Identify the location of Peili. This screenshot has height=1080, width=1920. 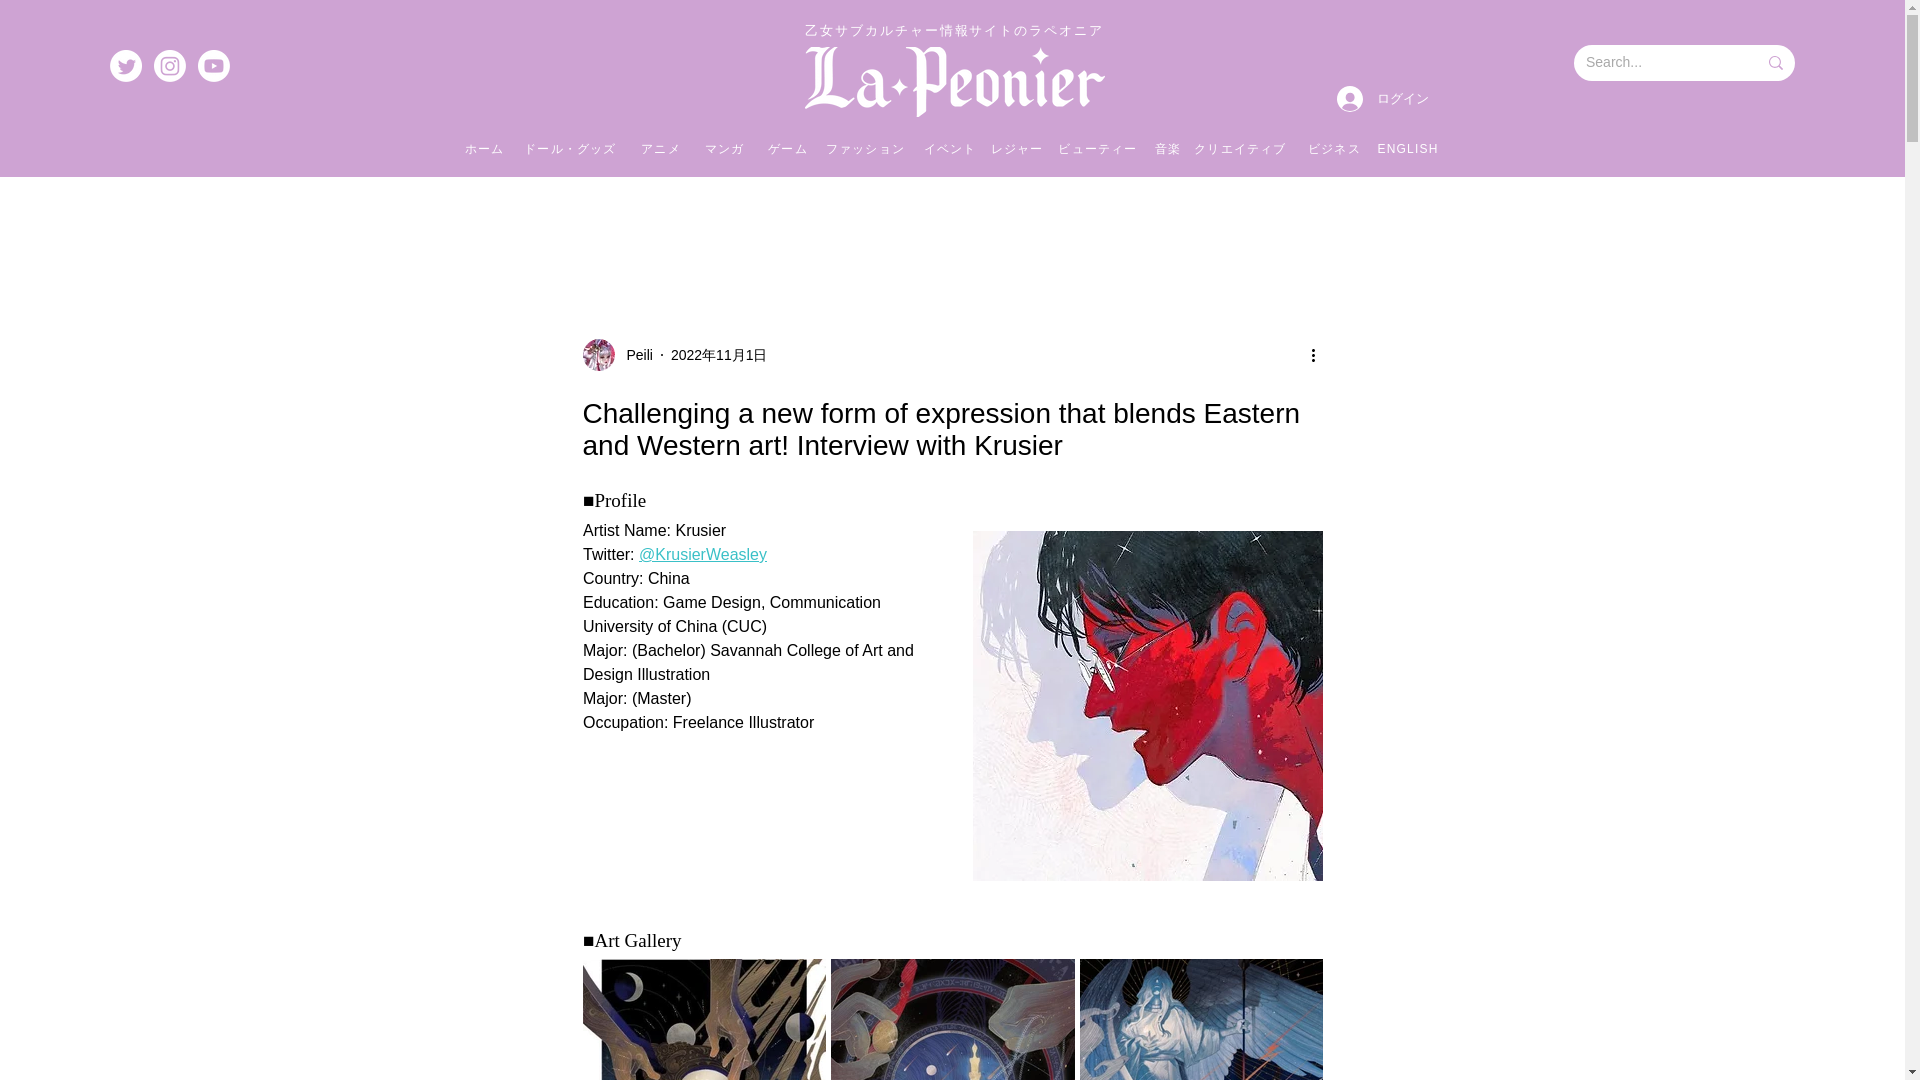
(633, 354).